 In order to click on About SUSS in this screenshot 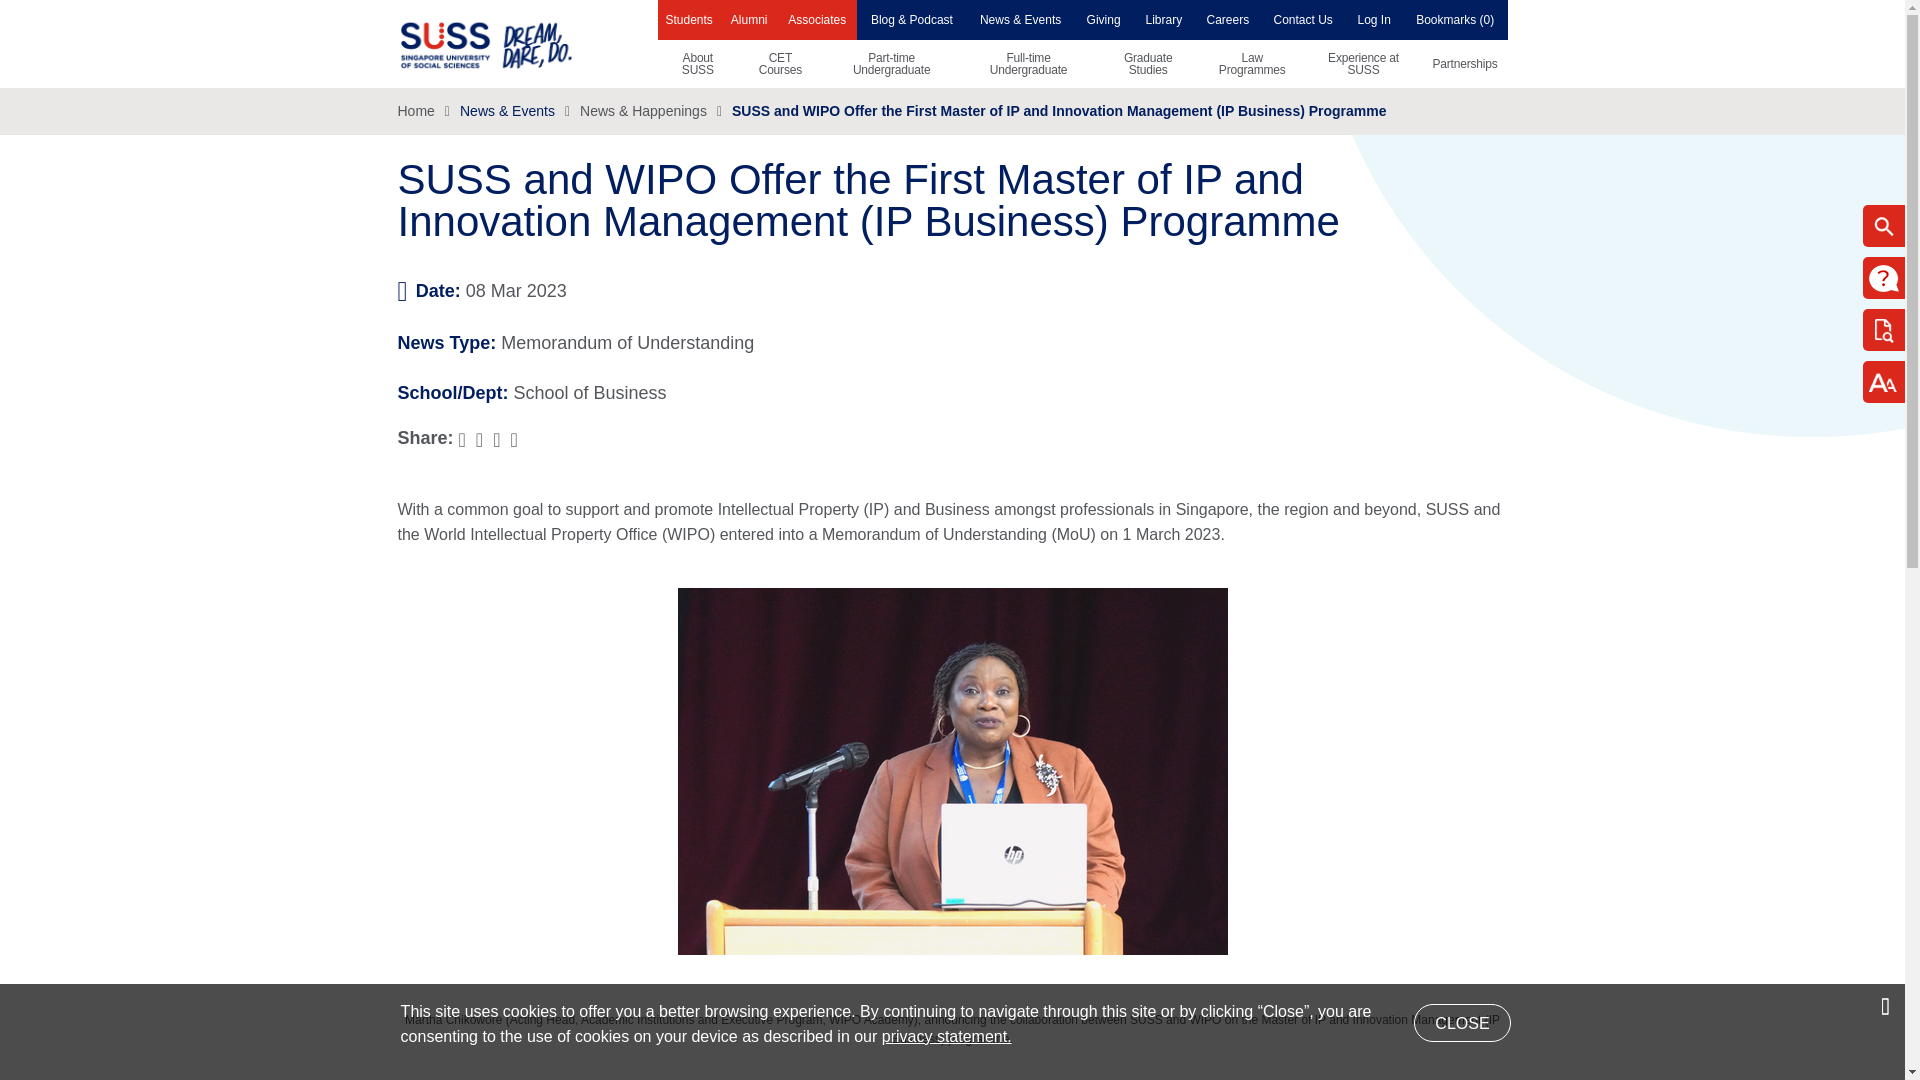, I will do `click(698, 63)`.